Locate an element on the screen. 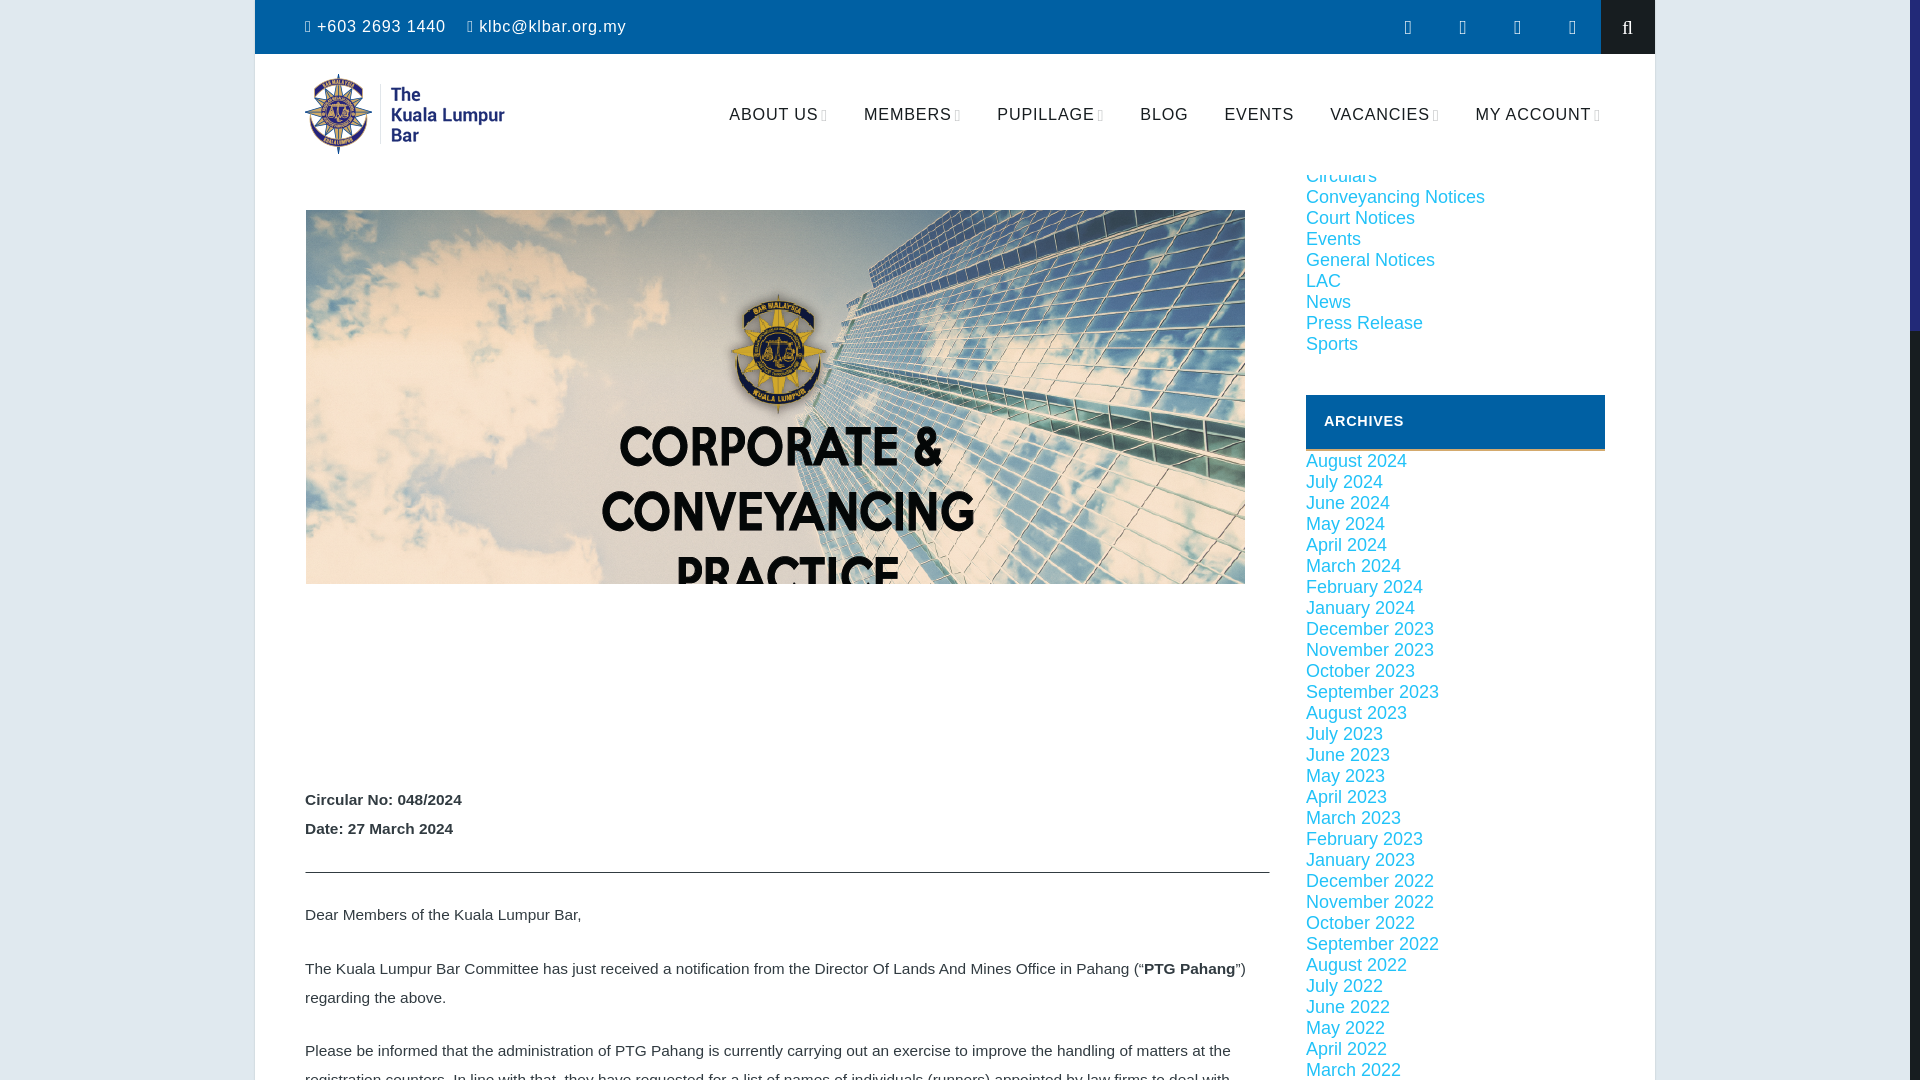  Search is located at coordinates (1572, 27).